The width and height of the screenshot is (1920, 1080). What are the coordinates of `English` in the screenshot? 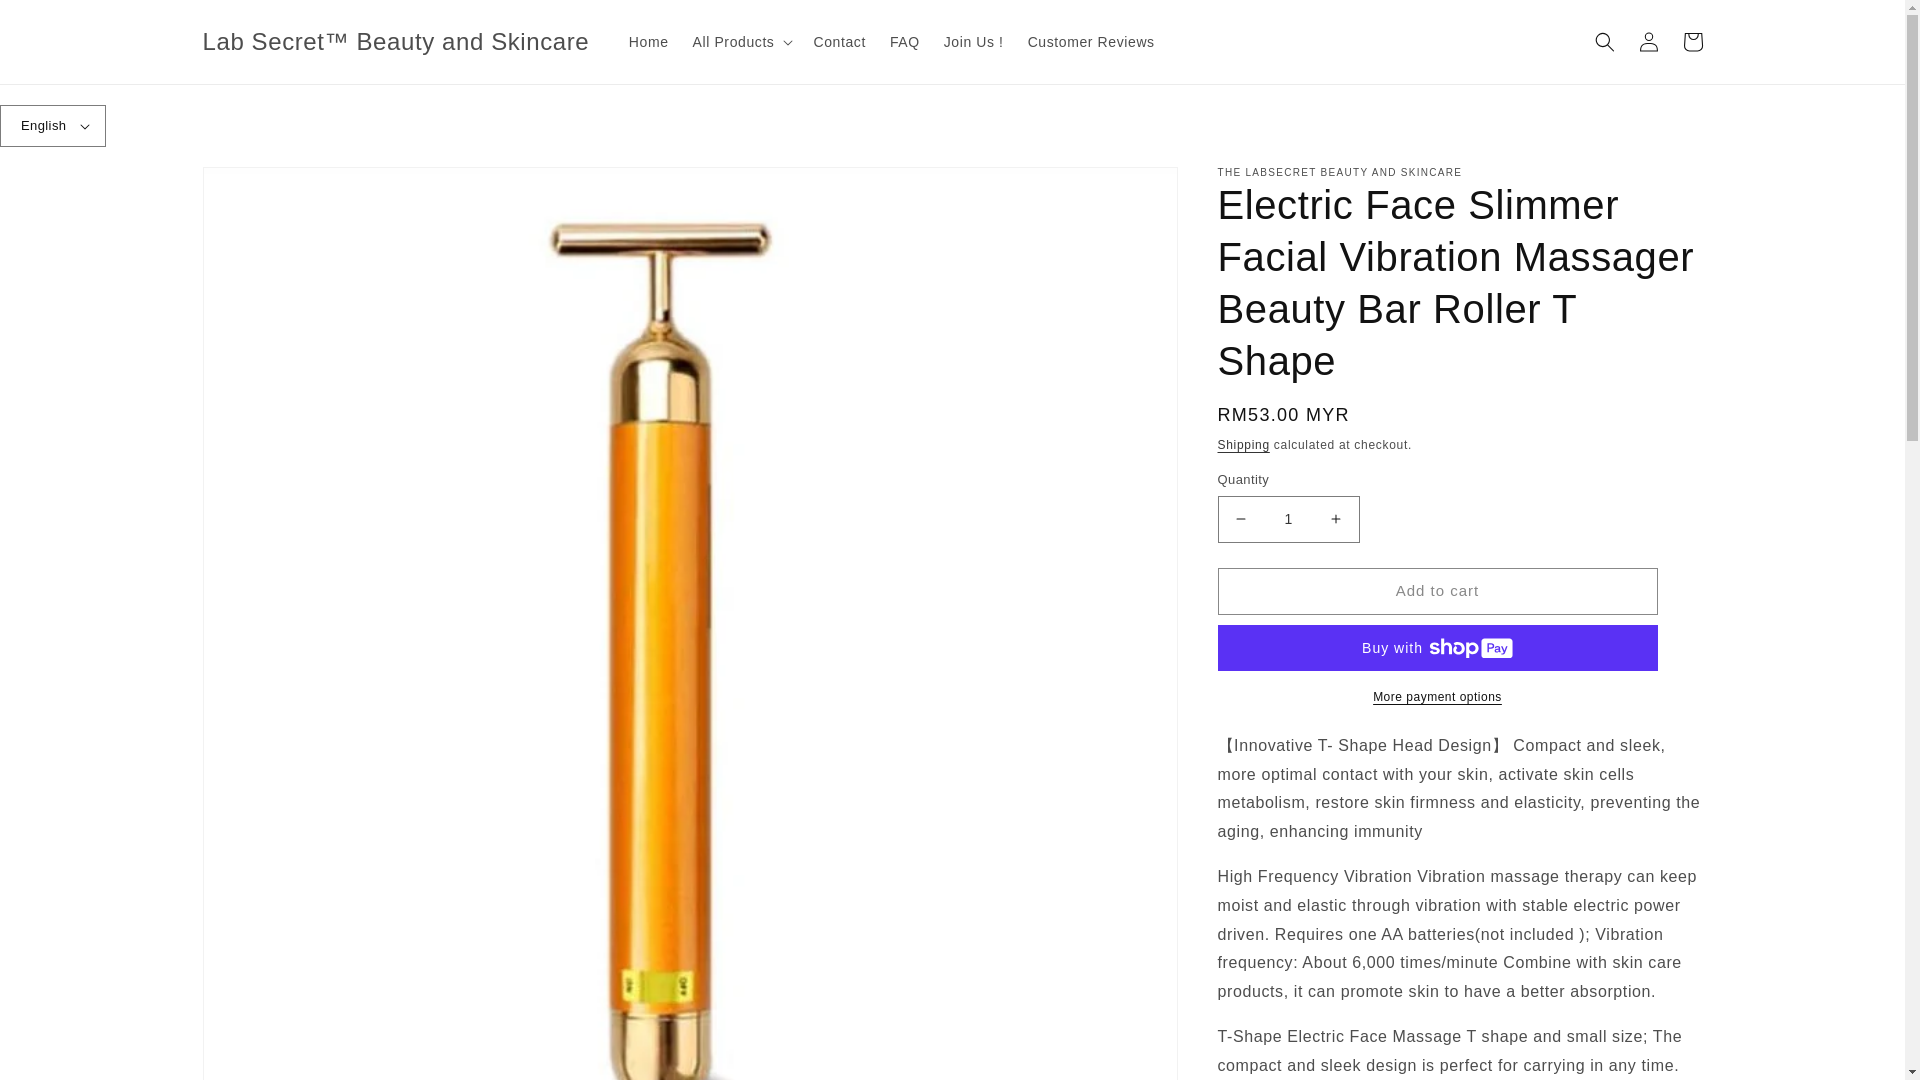 It's located at (52, 125).